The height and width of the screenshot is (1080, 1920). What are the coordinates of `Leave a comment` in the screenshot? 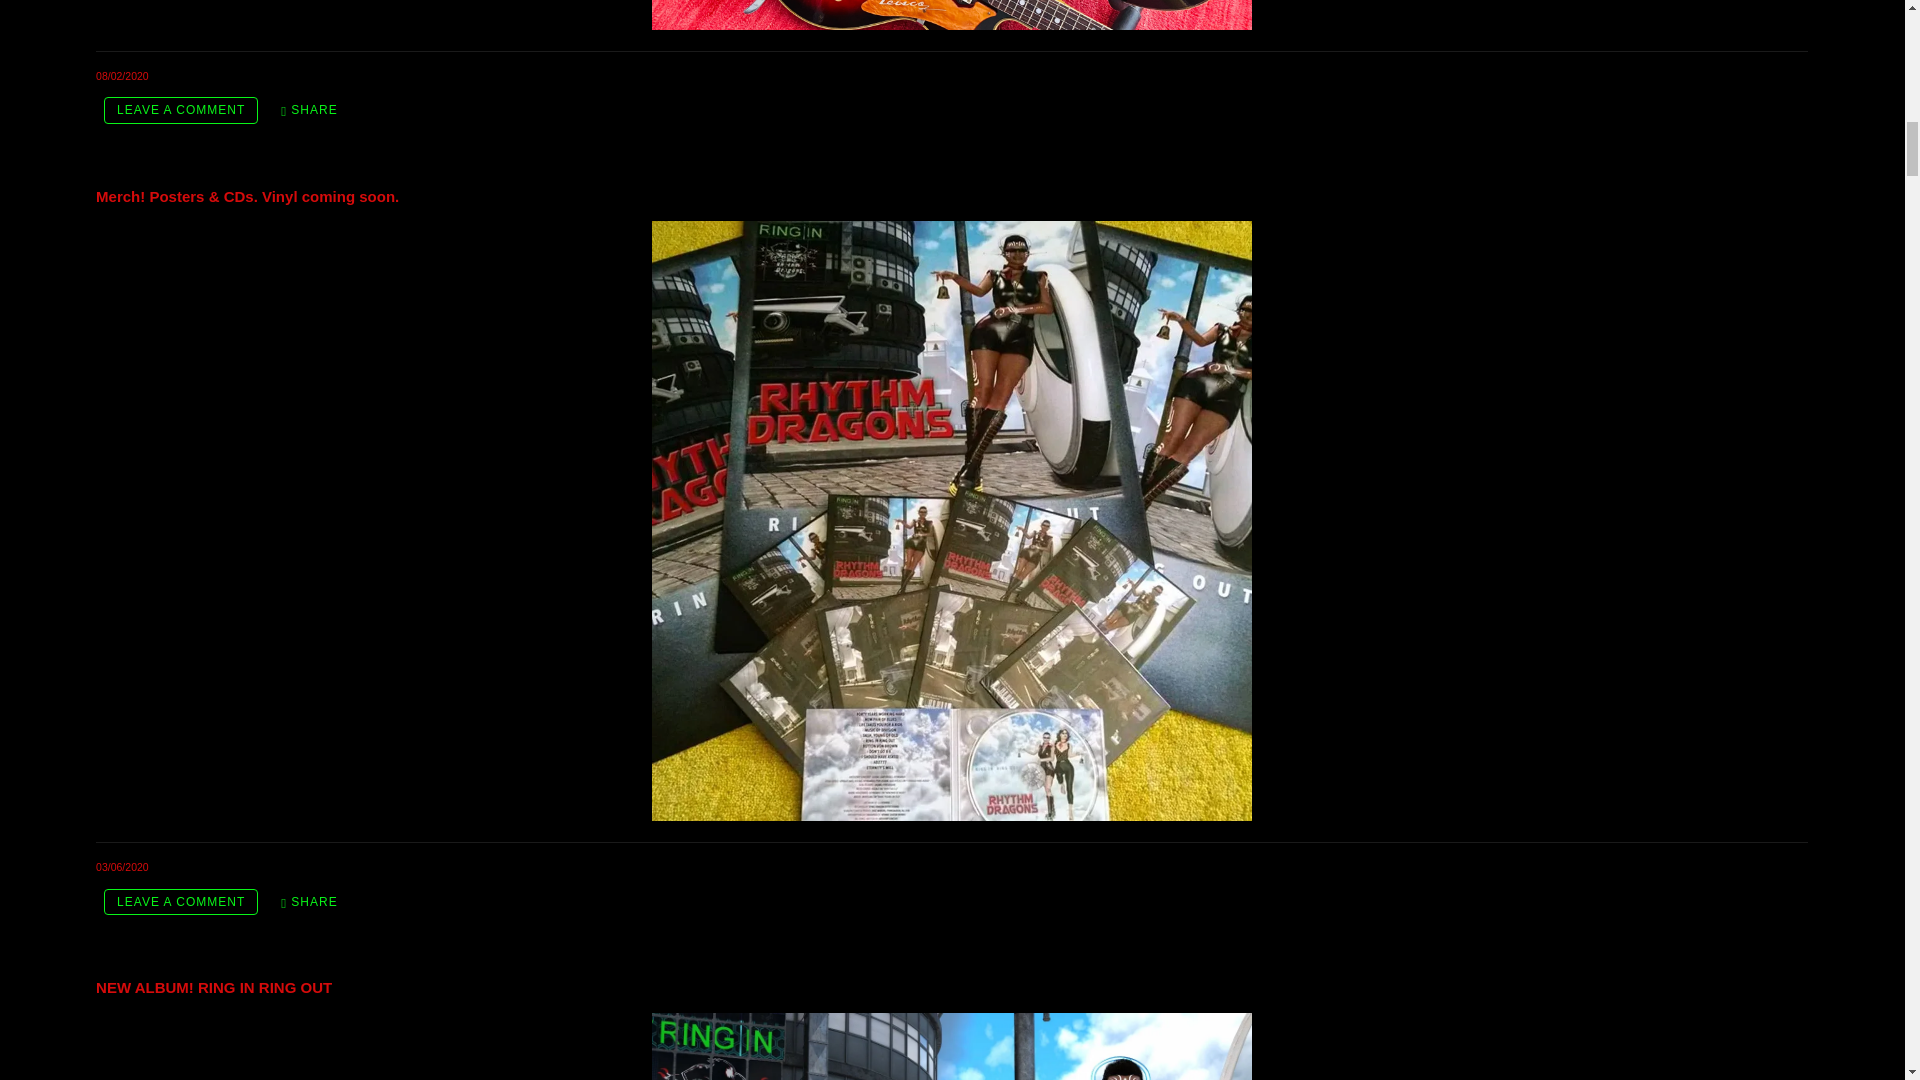 It's located at (180, 902).